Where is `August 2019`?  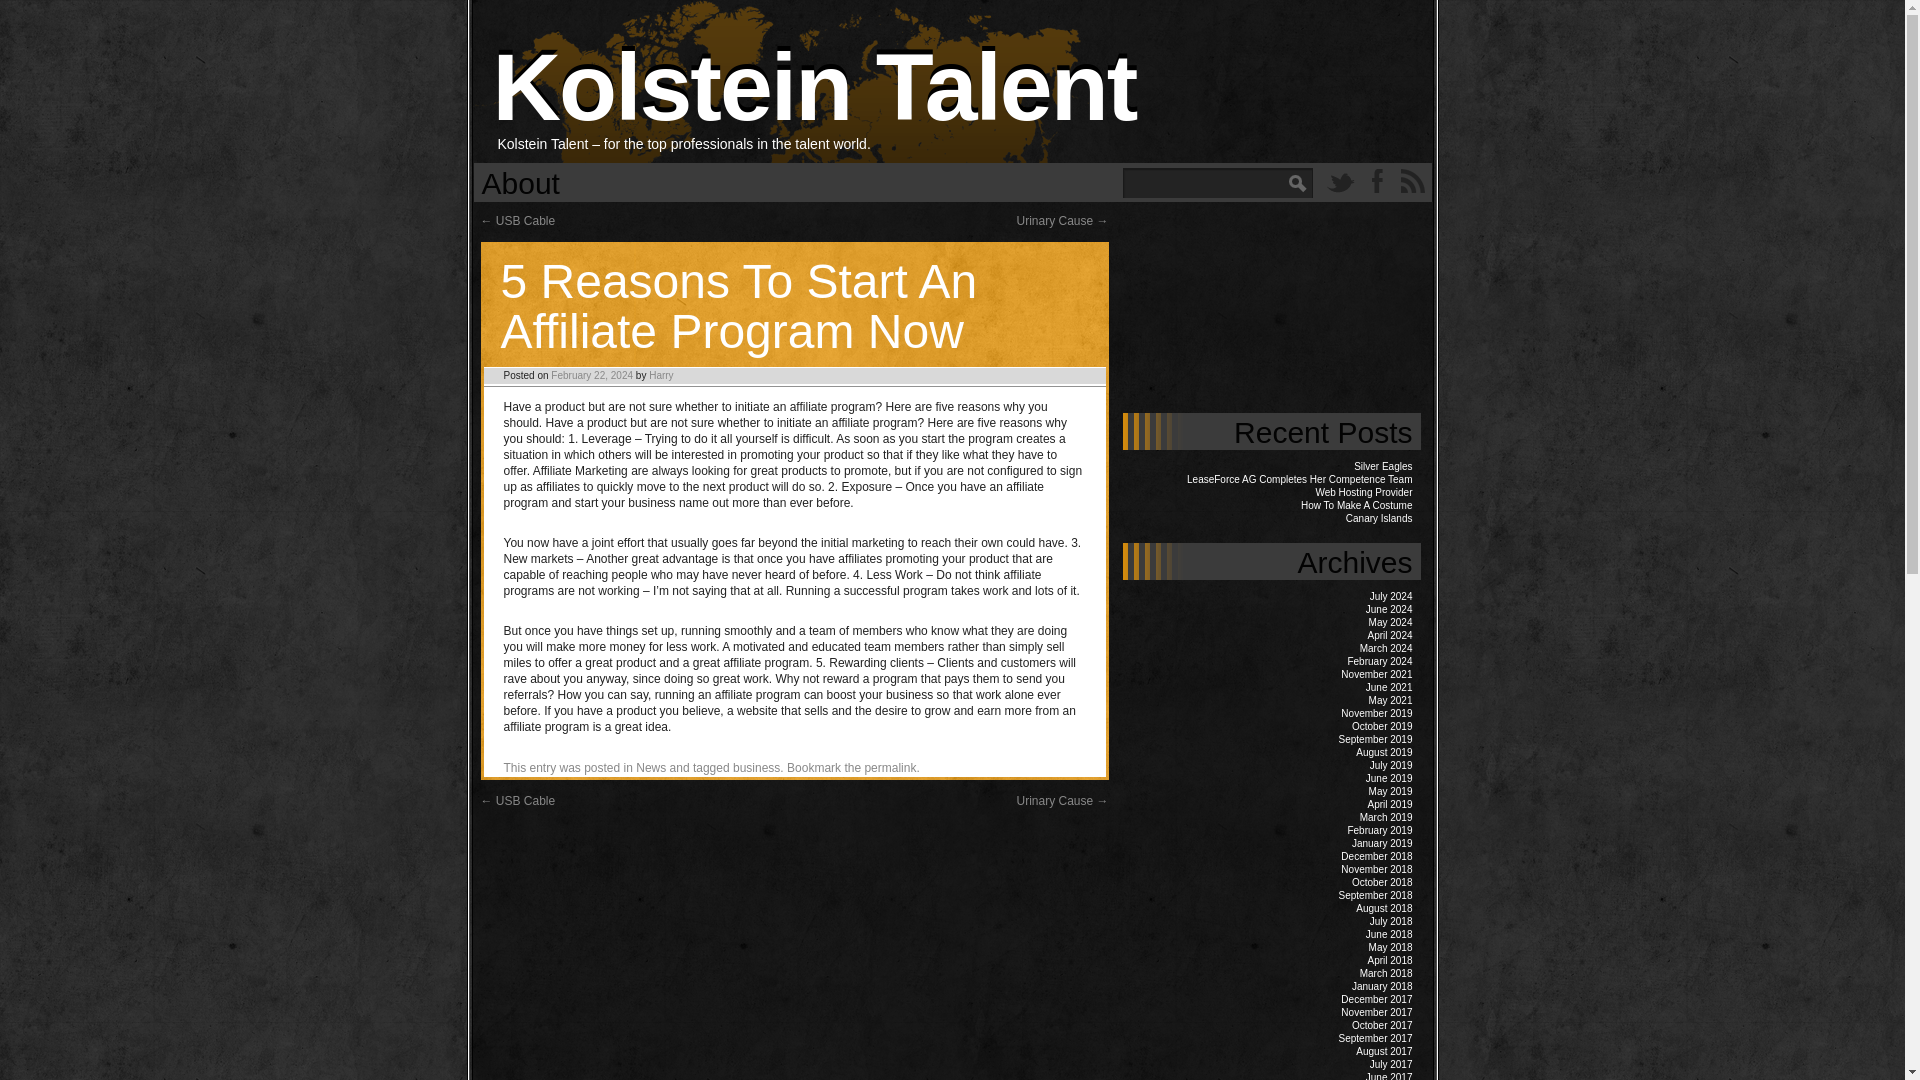
August 2019 is located at coordinates (1383, 752).